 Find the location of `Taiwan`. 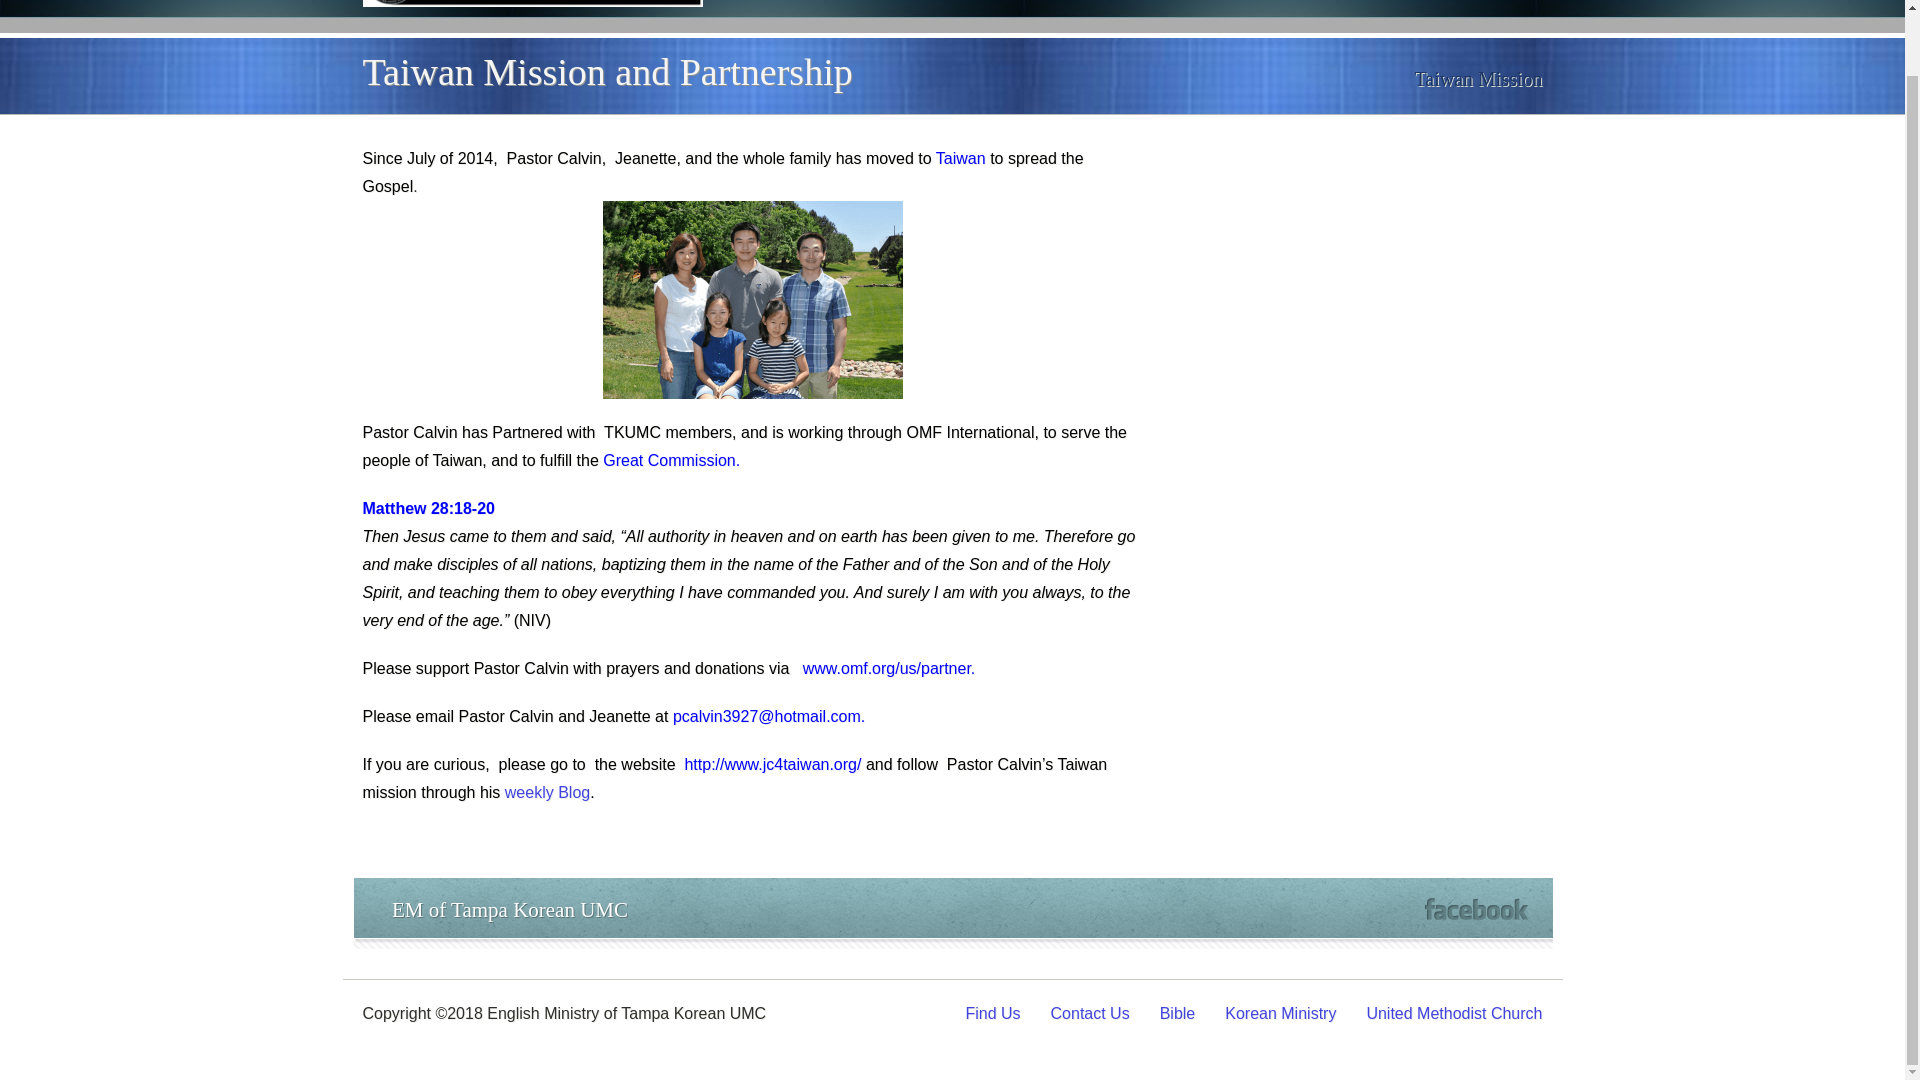

Taiwan is located at coordinates (961, 158).